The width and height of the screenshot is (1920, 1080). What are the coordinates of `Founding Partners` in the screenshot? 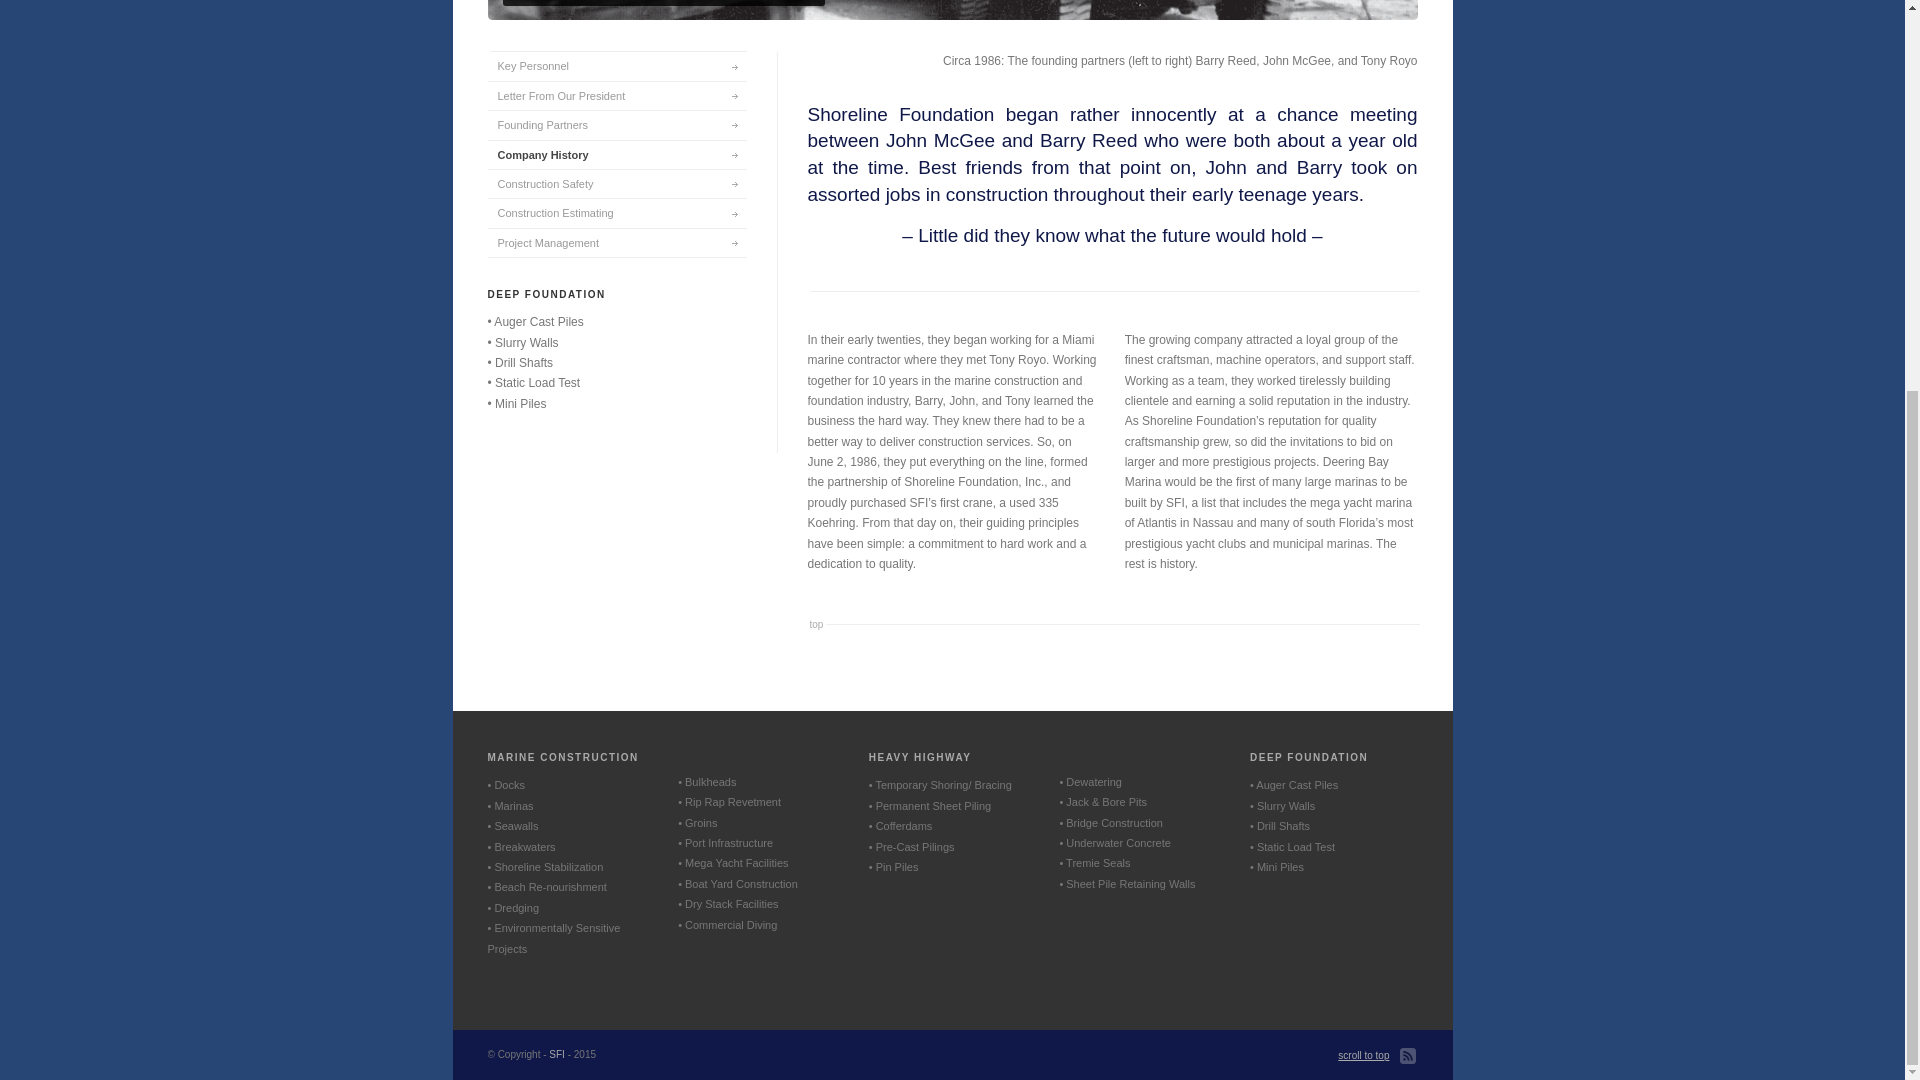 It's located at (616, 124).